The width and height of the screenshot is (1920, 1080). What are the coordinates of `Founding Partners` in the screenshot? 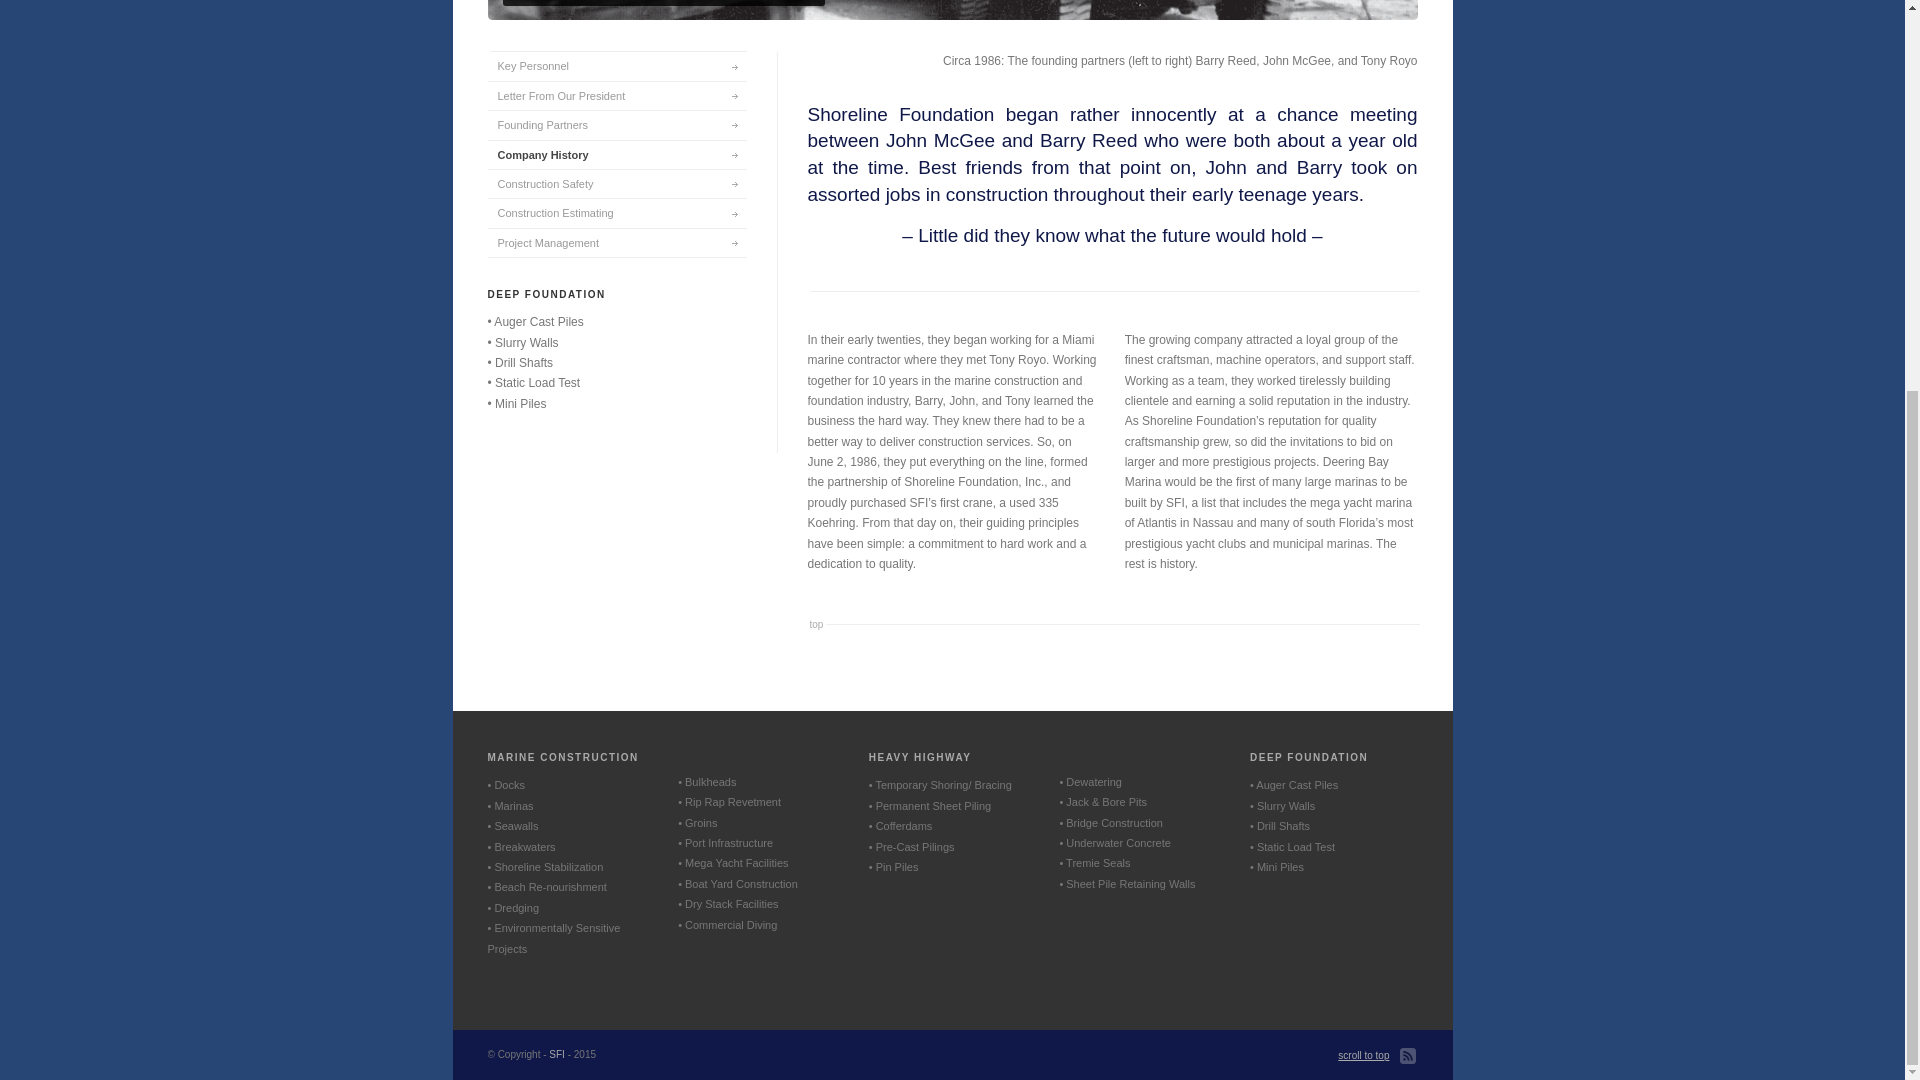 It's located at (616, 124).